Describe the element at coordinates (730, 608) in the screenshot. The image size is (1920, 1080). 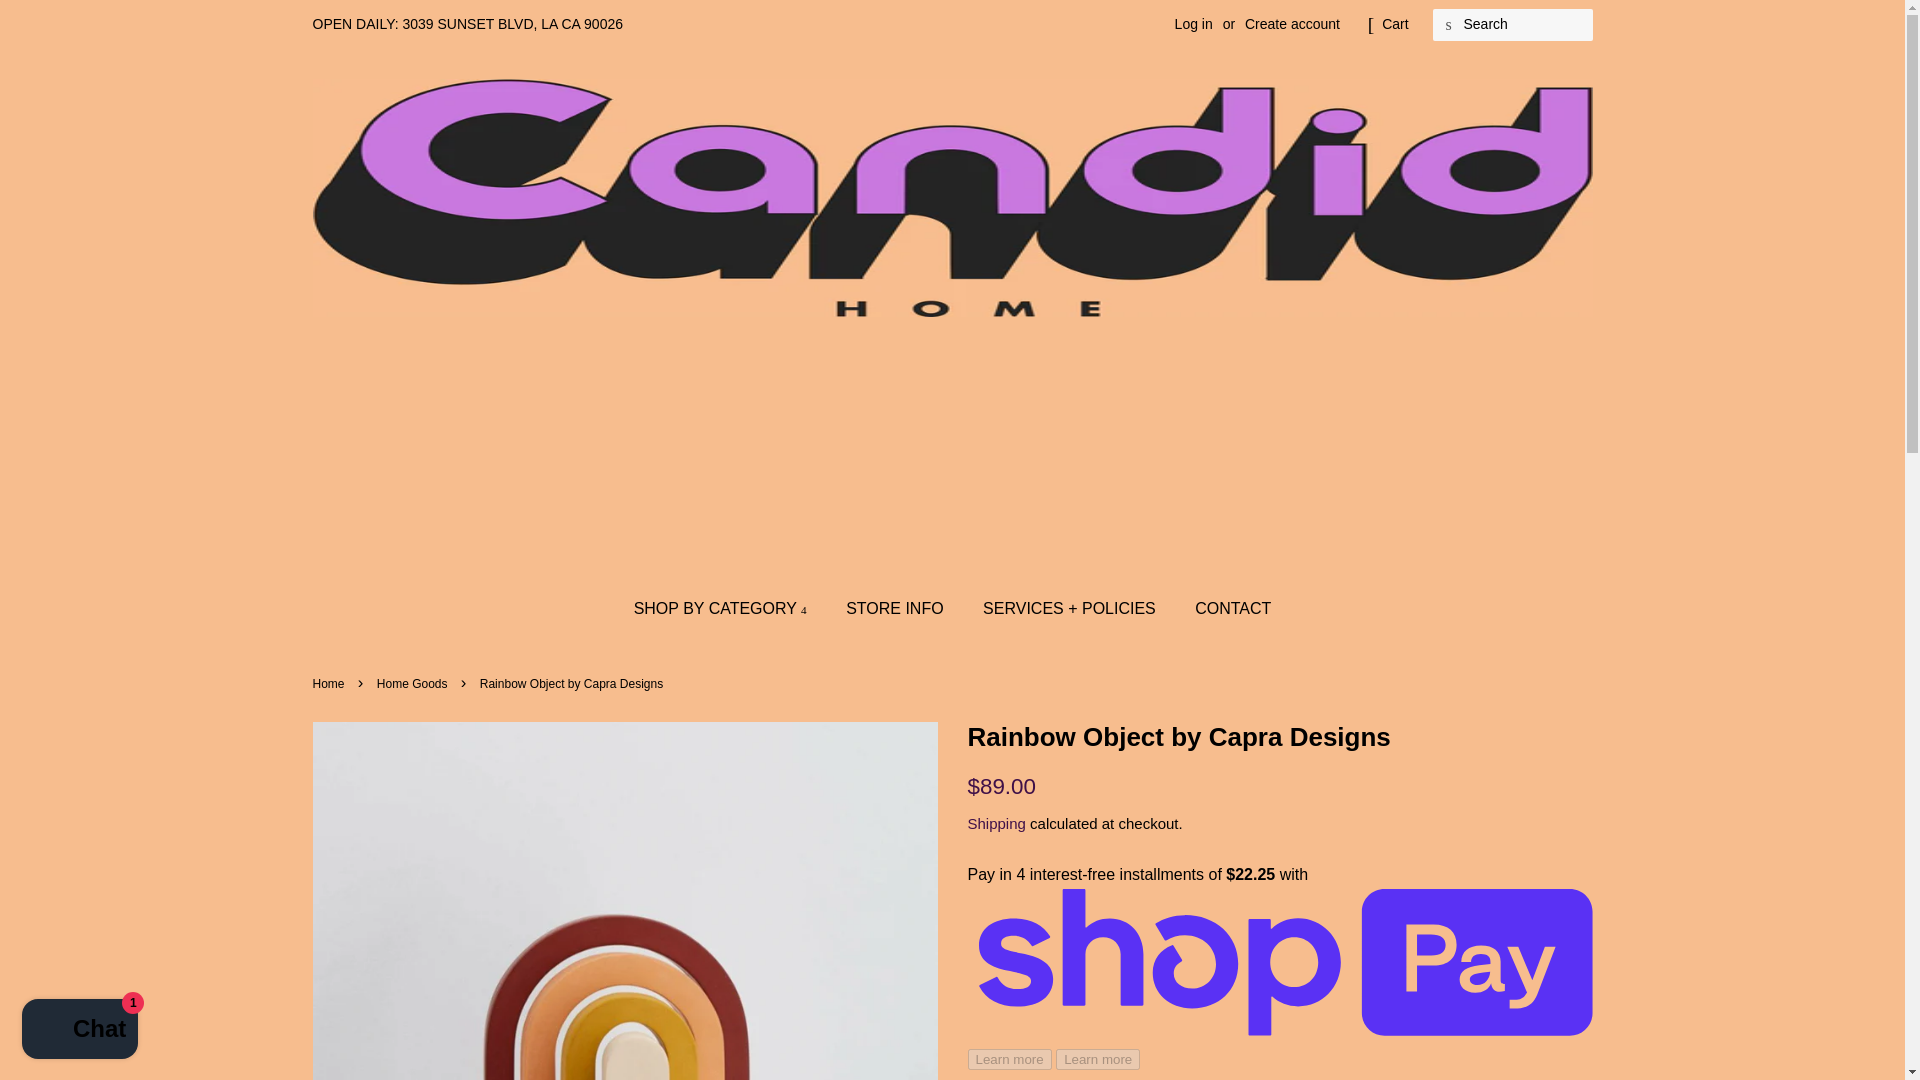
I see `SHOP BY CATEGORY` at that location.